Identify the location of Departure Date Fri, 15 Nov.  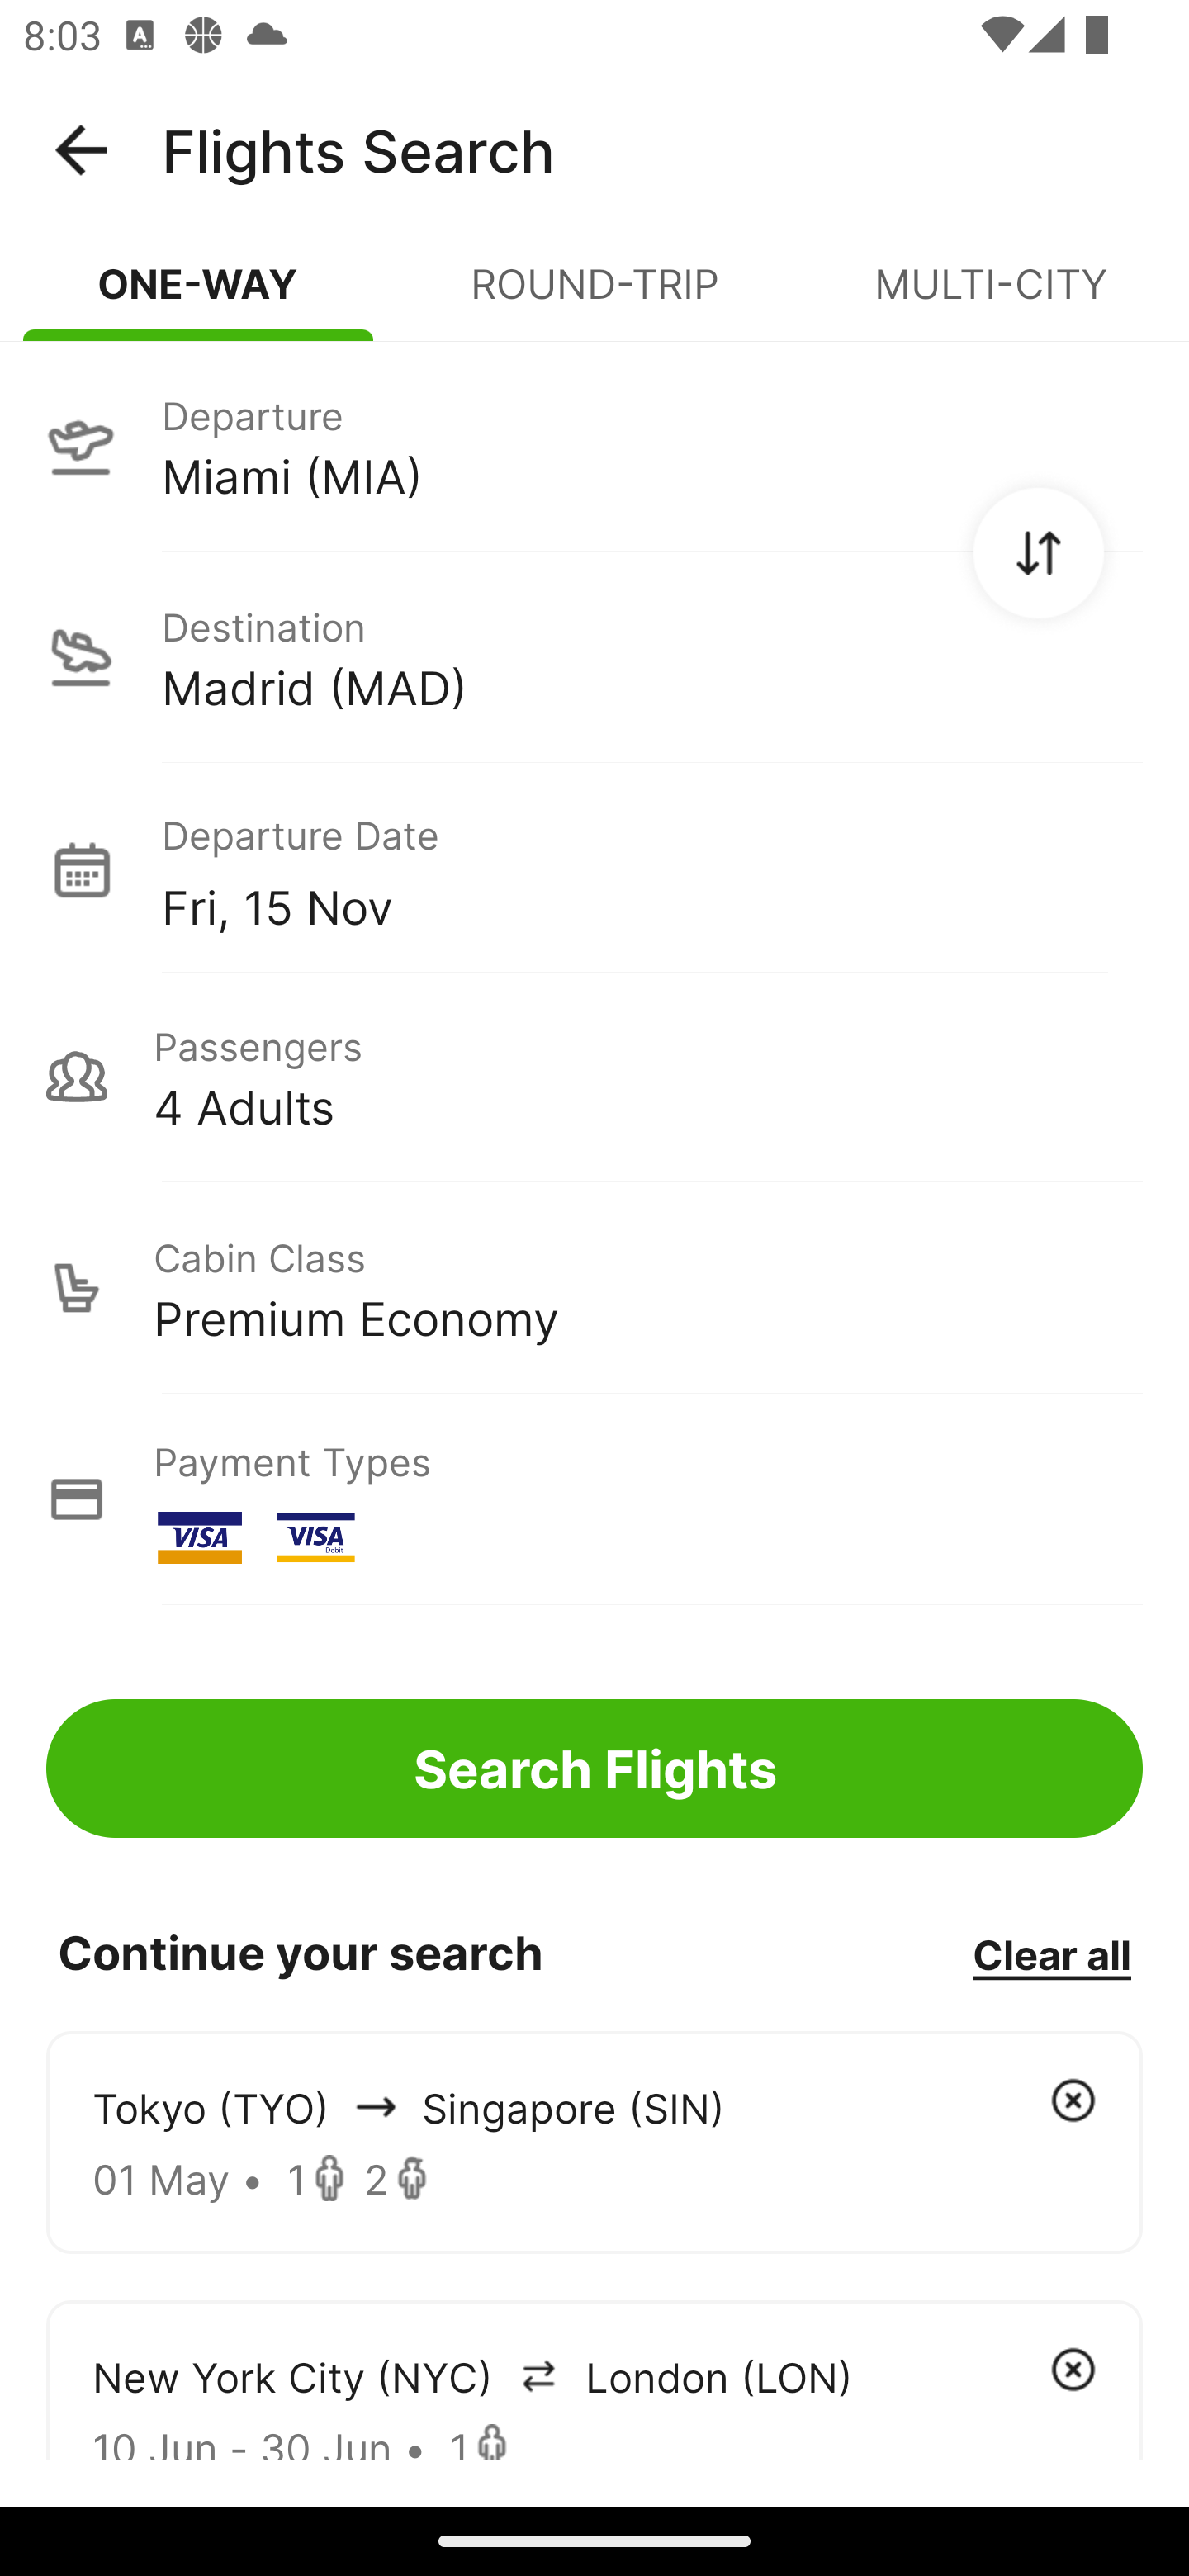
(651, 869).